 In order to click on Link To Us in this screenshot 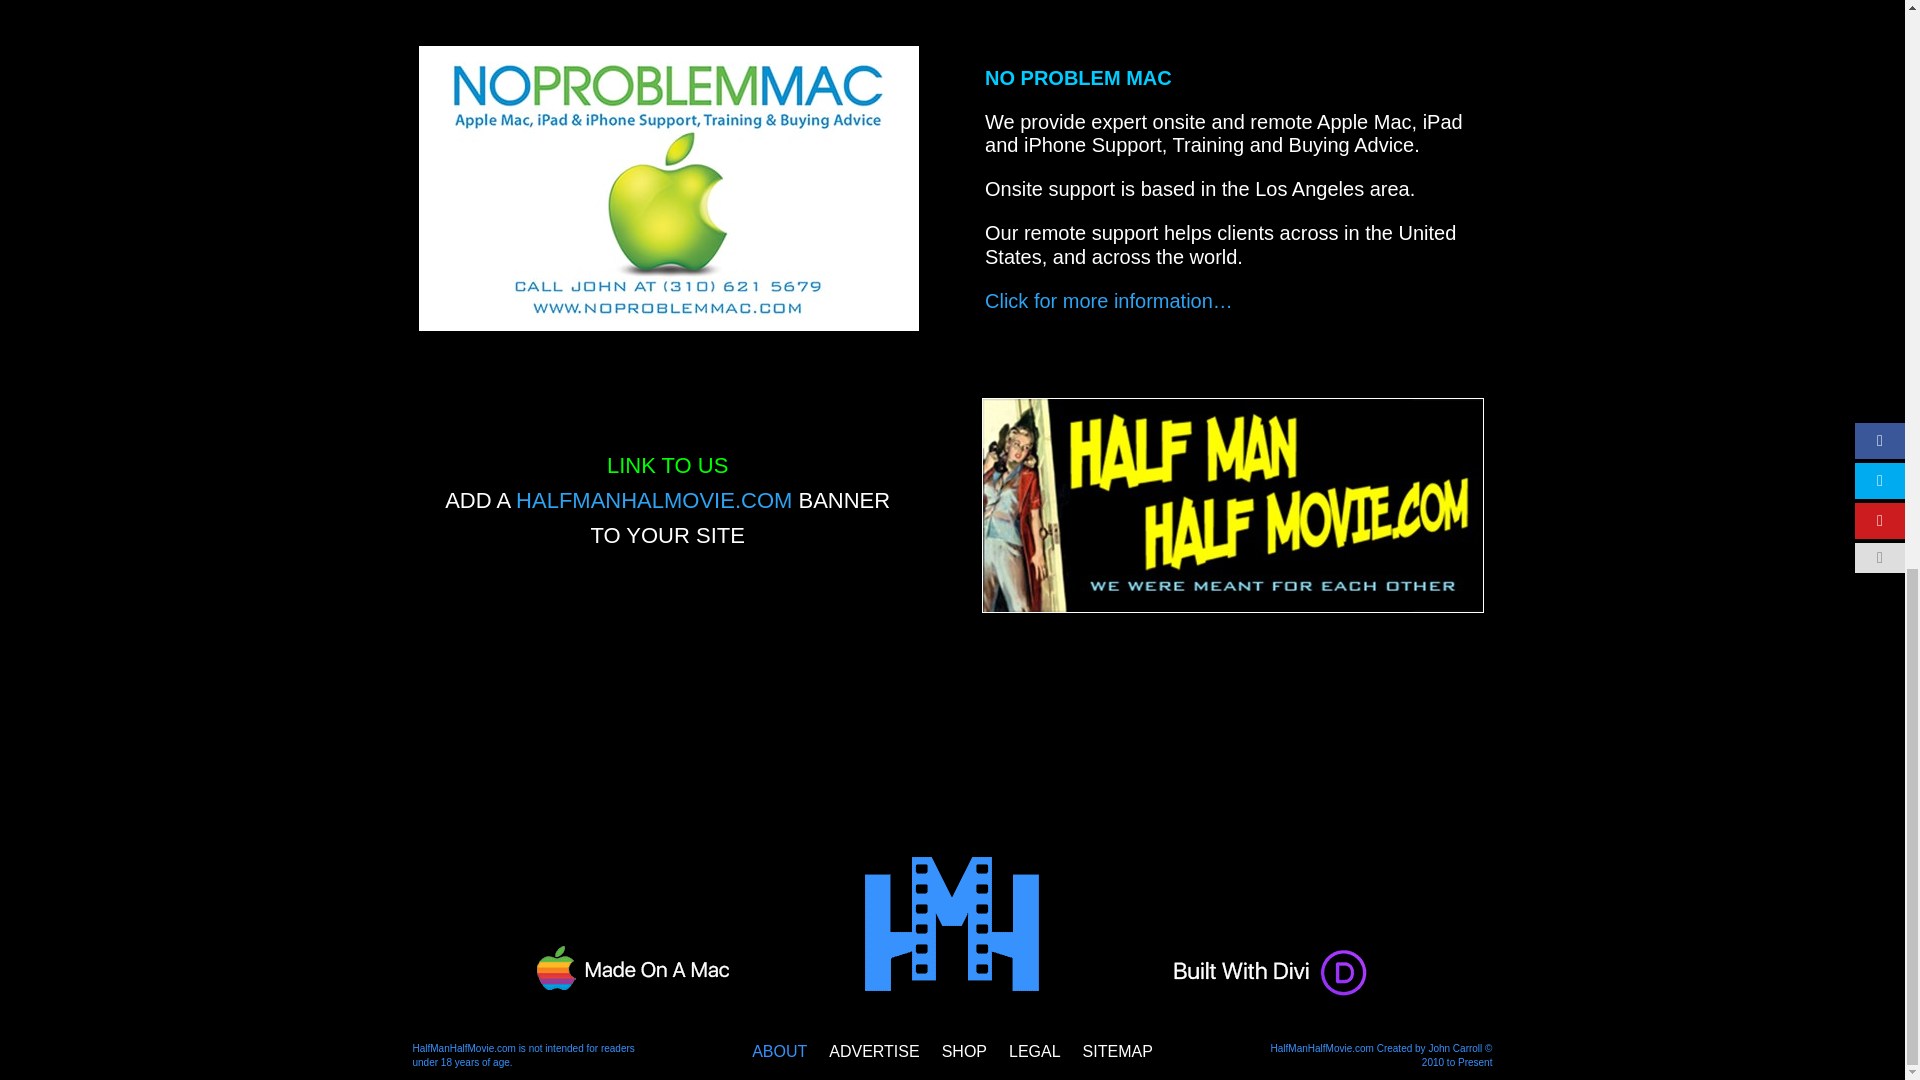, I will do `click(654, 500)`.